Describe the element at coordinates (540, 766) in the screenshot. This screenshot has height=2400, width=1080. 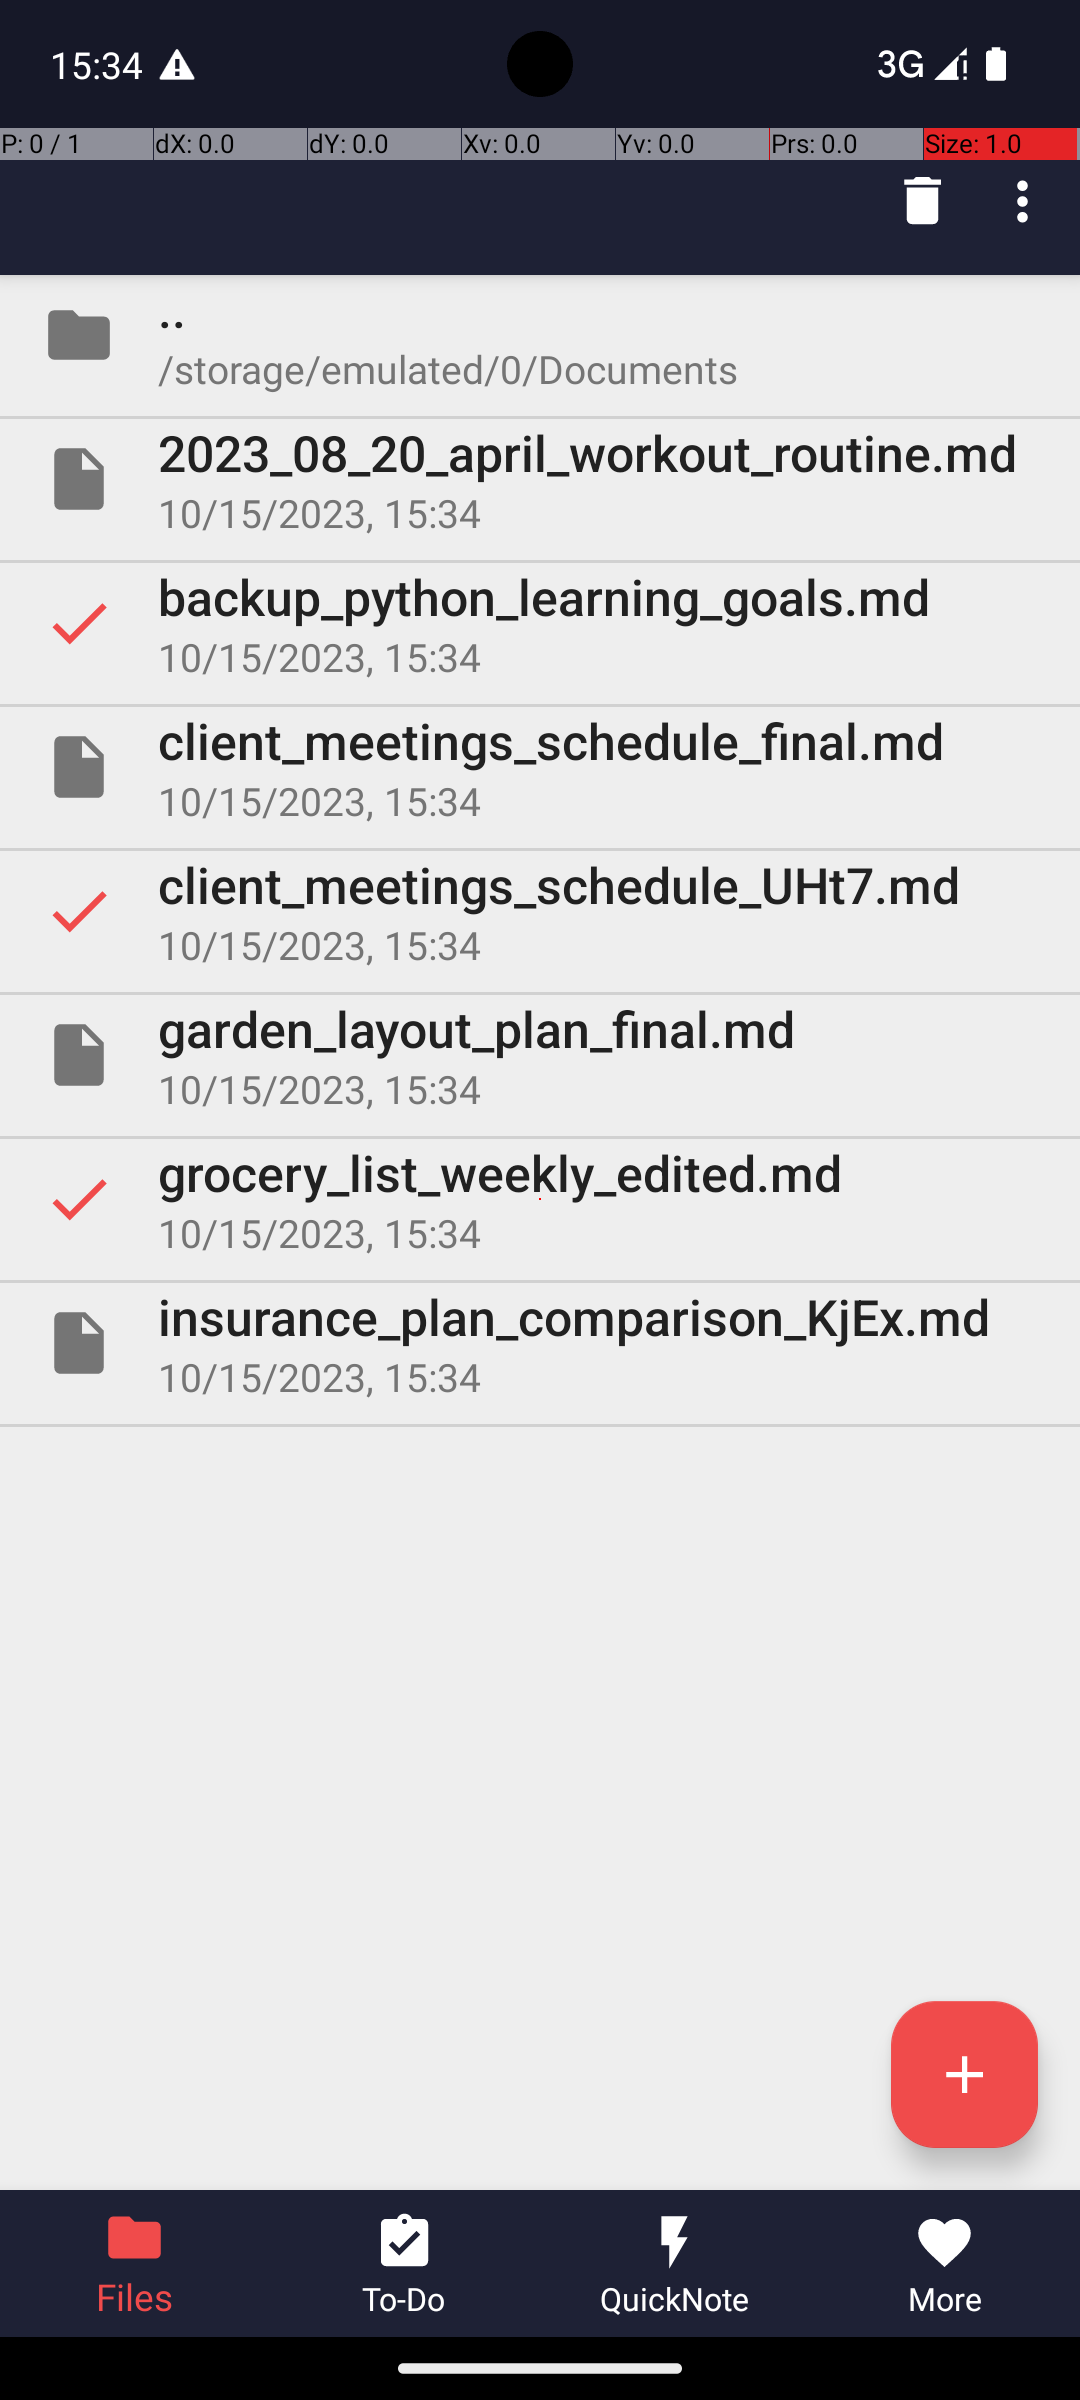
I see `File client_meetings_schedule_final.md ` at that location.